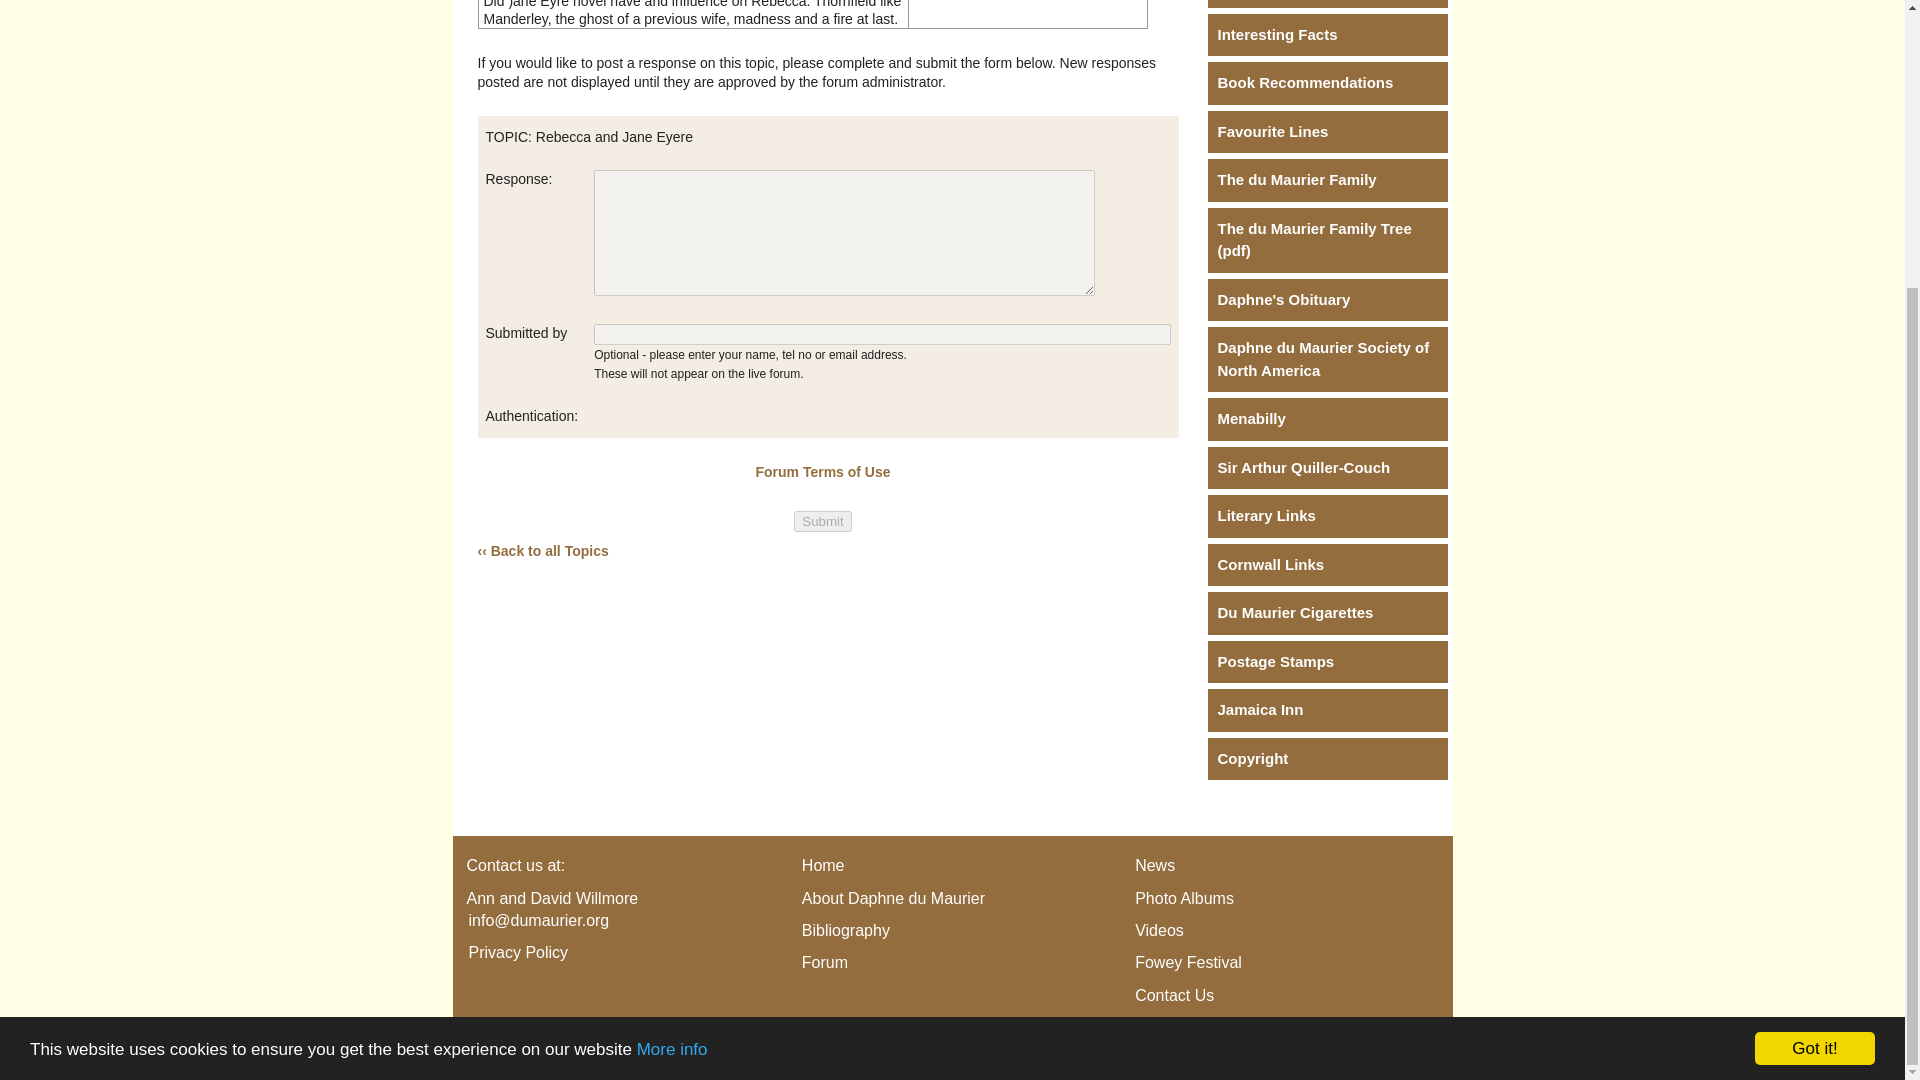 This screenshot has height=1080, width=1920. Describe the element at coordinates (1327, 516) in the screenshot. I see `Literary Links` at that location.